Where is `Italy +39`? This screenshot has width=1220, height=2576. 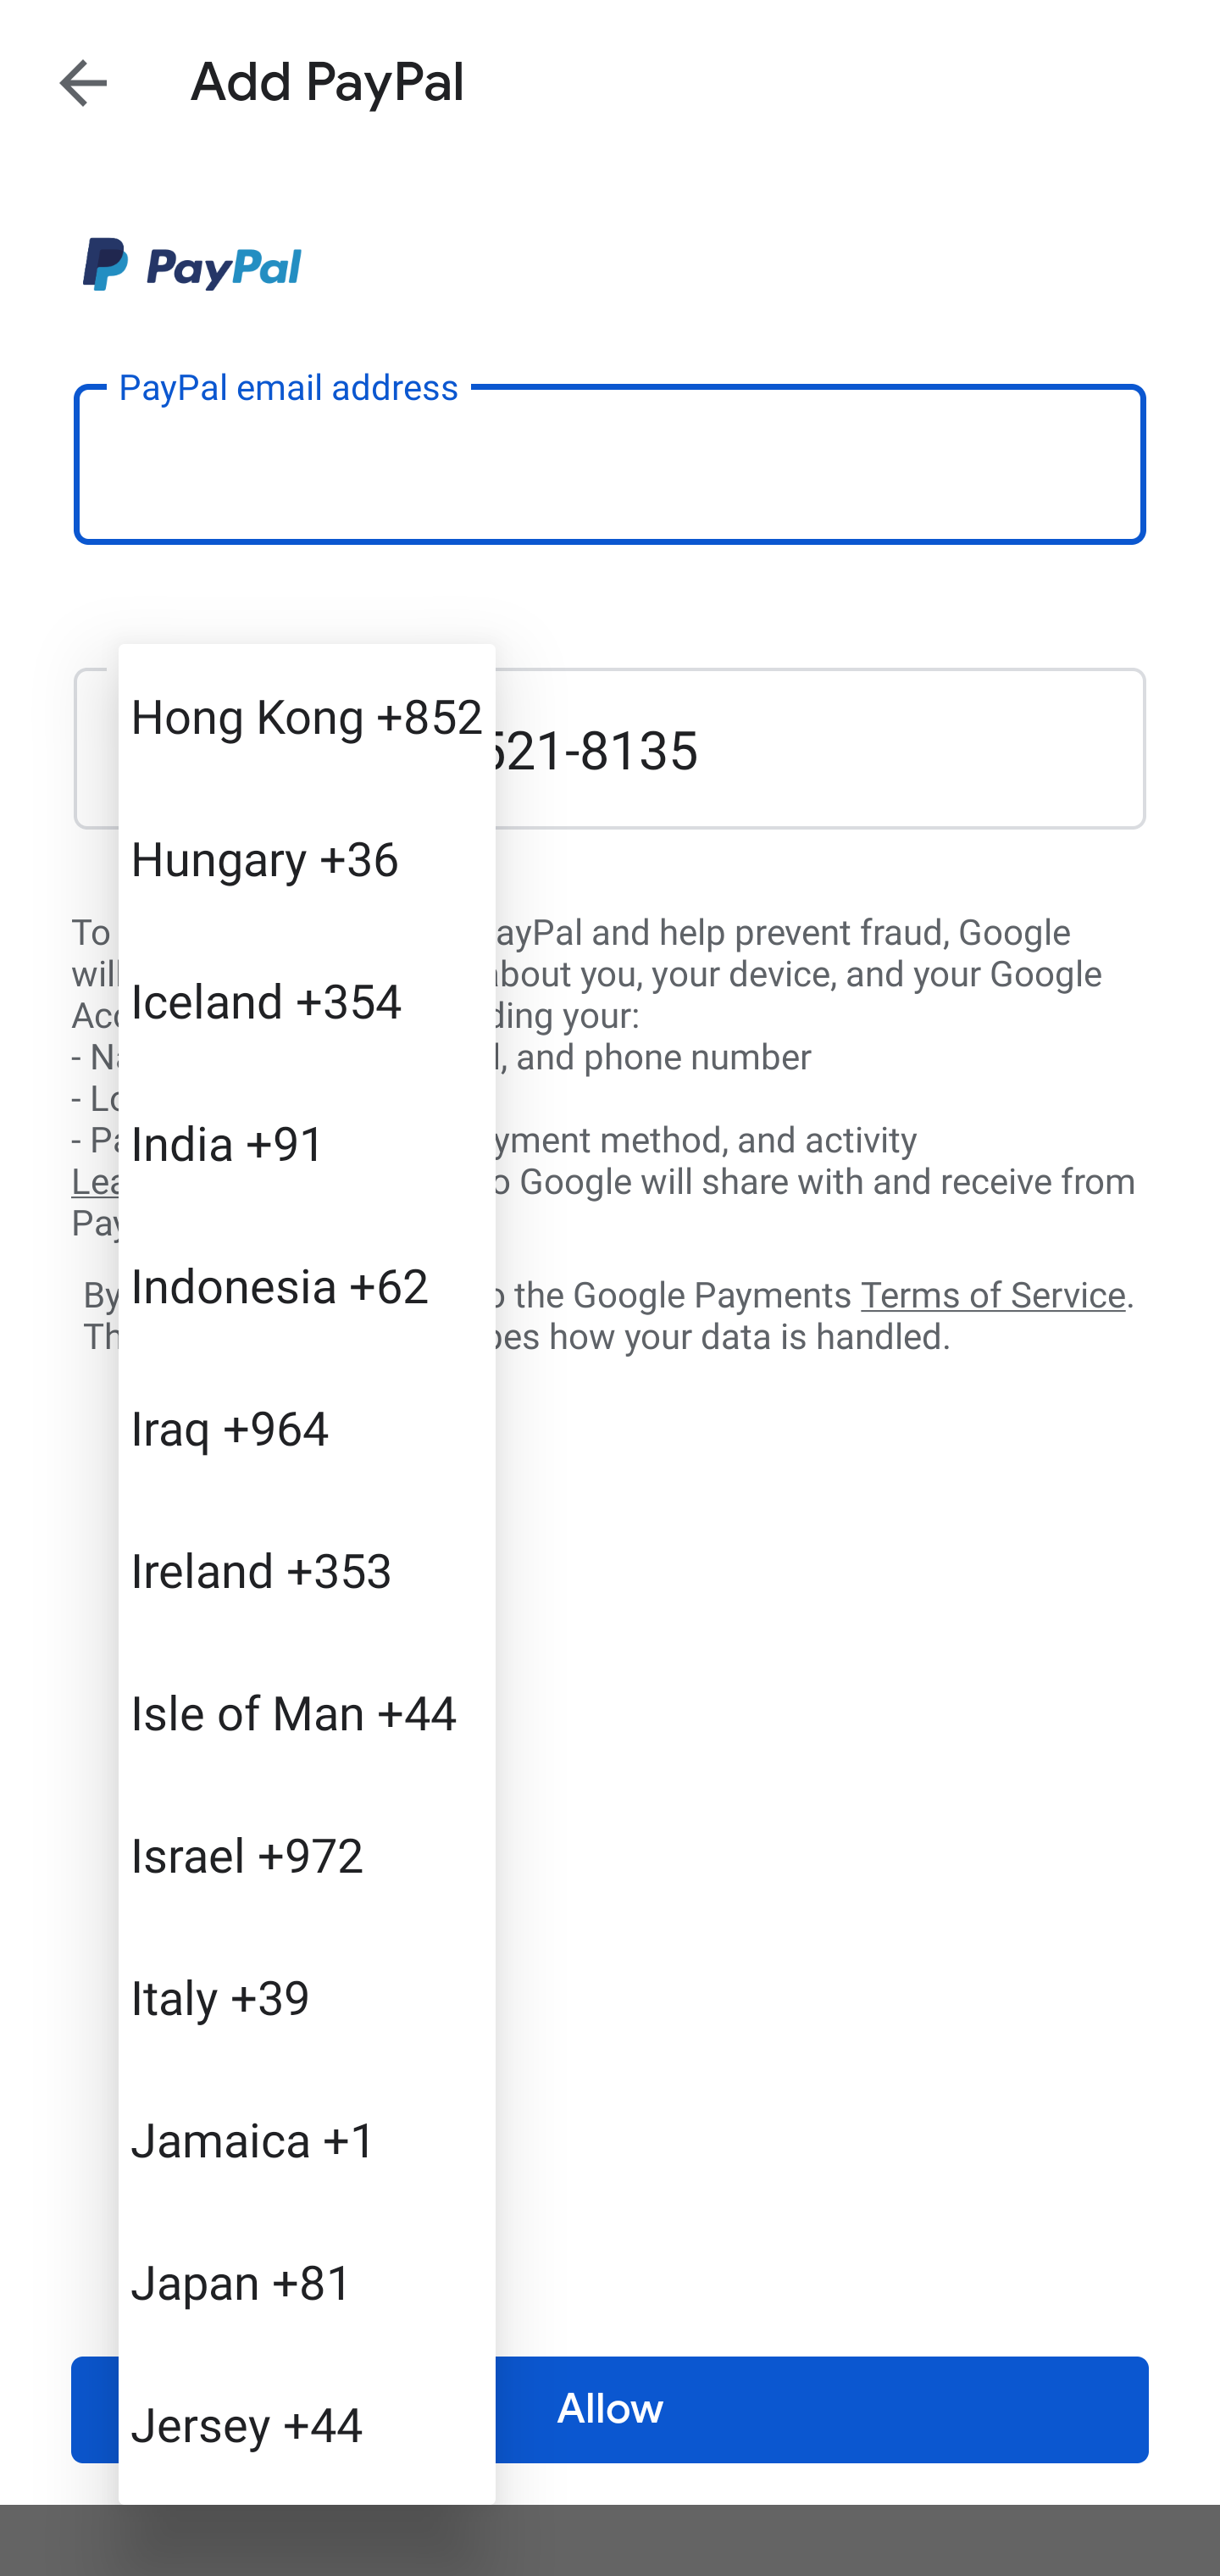 Italy +39 is located at coordinates (307, 1996).